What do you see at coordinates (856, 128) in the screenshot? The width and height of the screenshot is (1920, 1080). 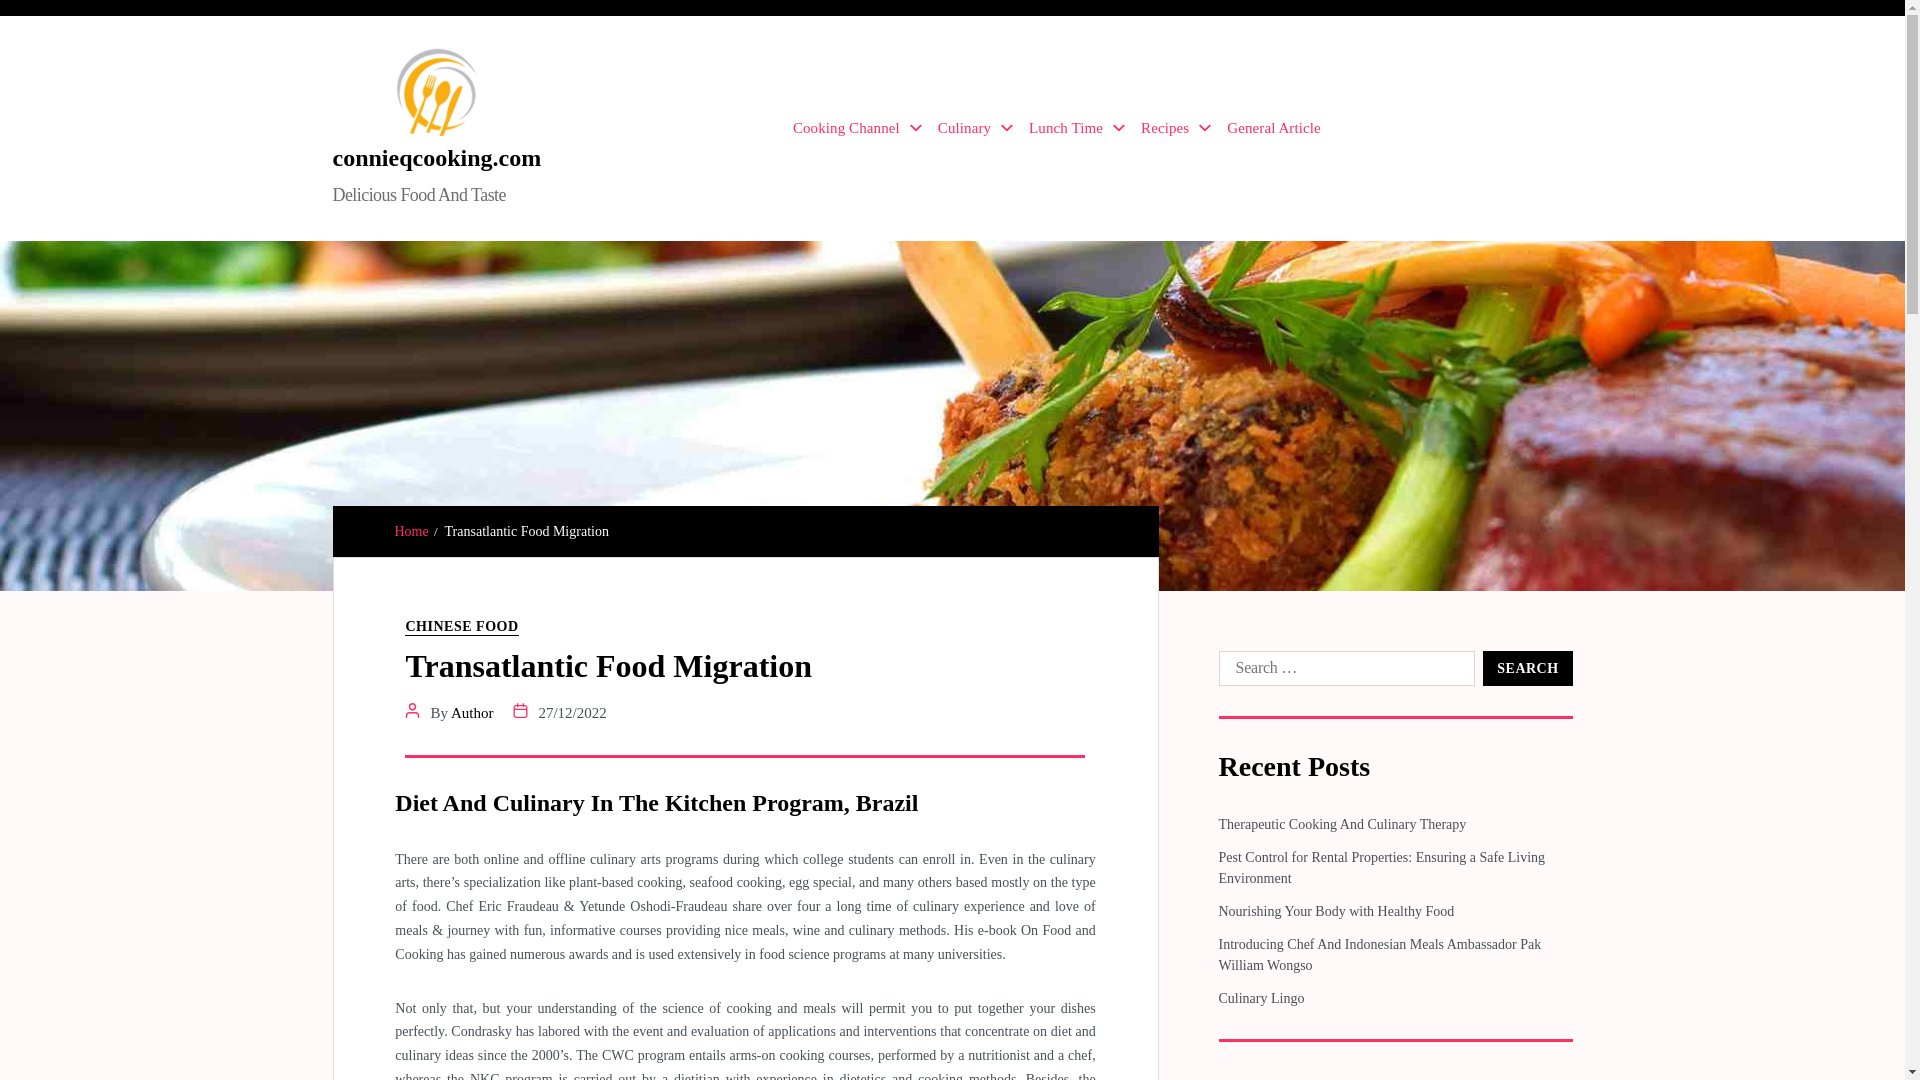 I see `Cooking Channel` at bounding box center [856, 128].